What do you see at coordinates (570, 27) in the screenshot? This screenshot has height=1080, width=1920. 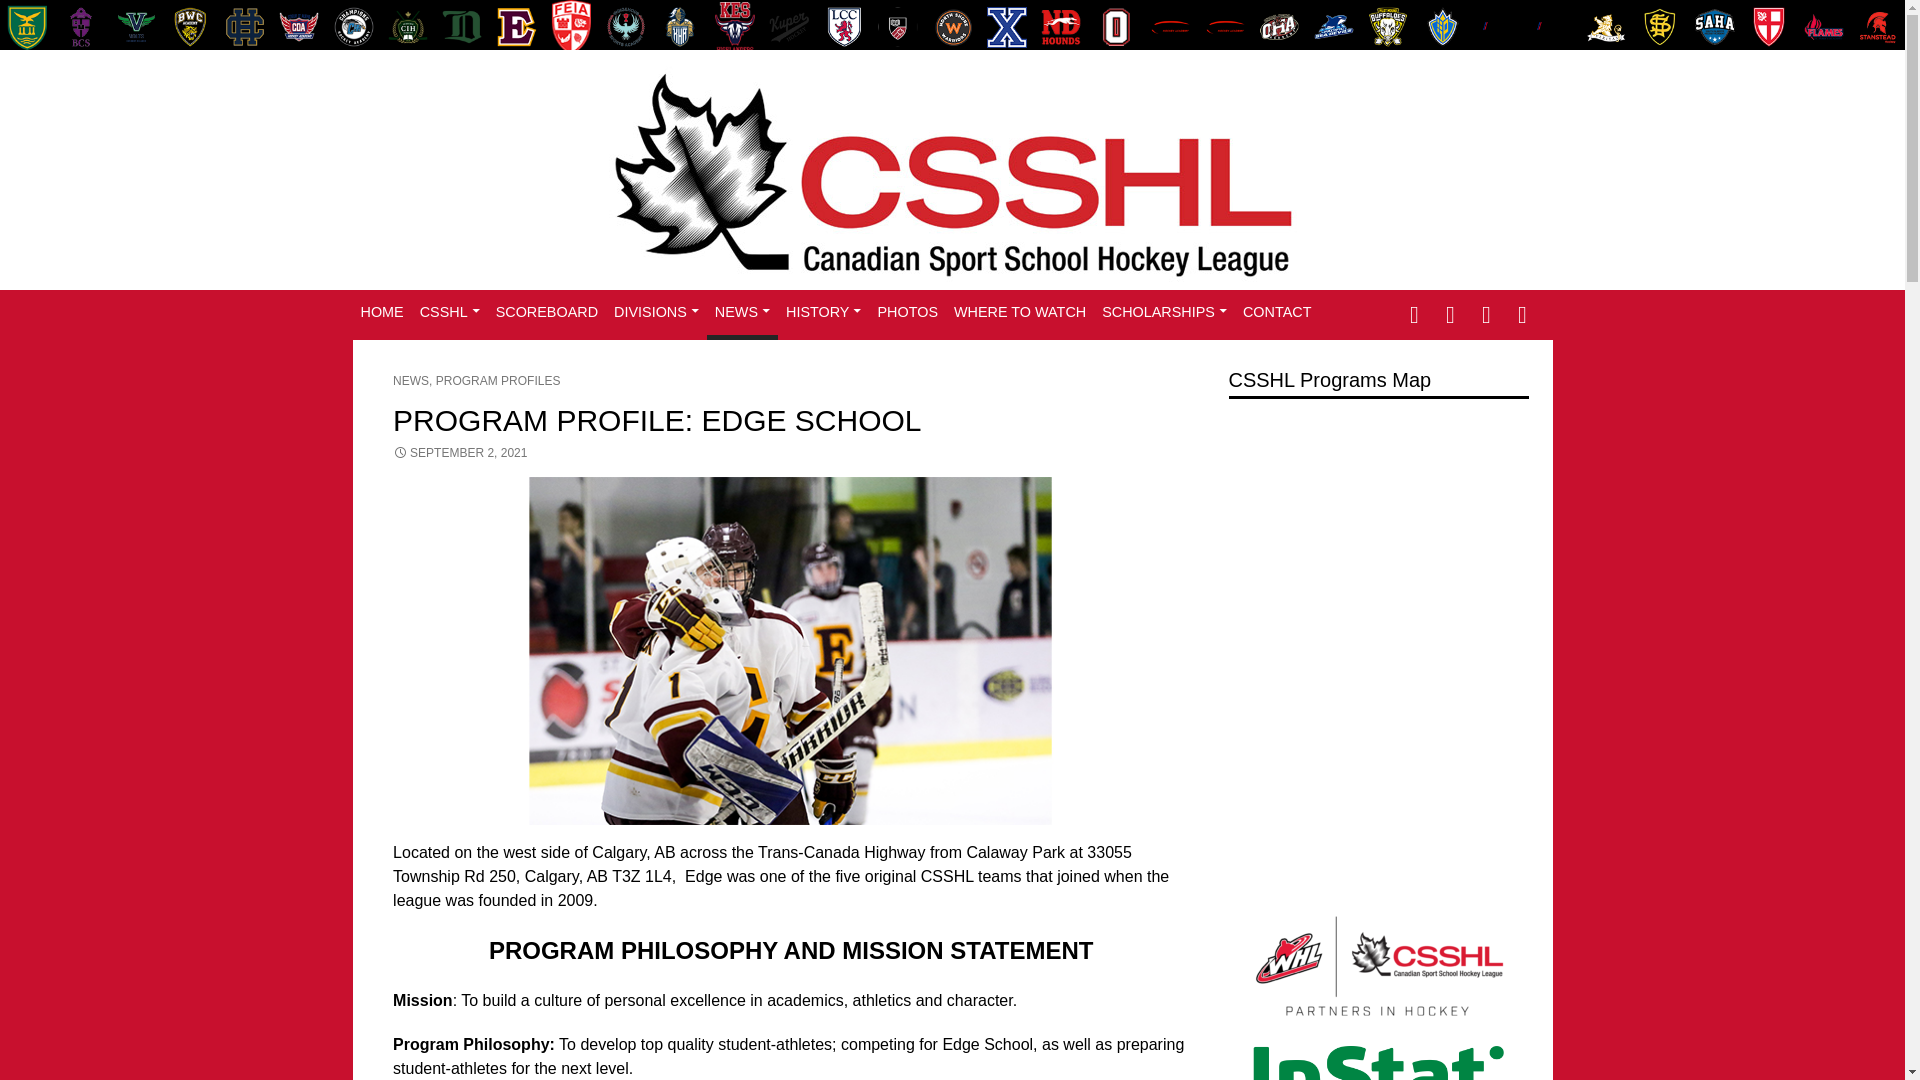 I see `Fort Erie International Academy` at bounding box center [570, 27].